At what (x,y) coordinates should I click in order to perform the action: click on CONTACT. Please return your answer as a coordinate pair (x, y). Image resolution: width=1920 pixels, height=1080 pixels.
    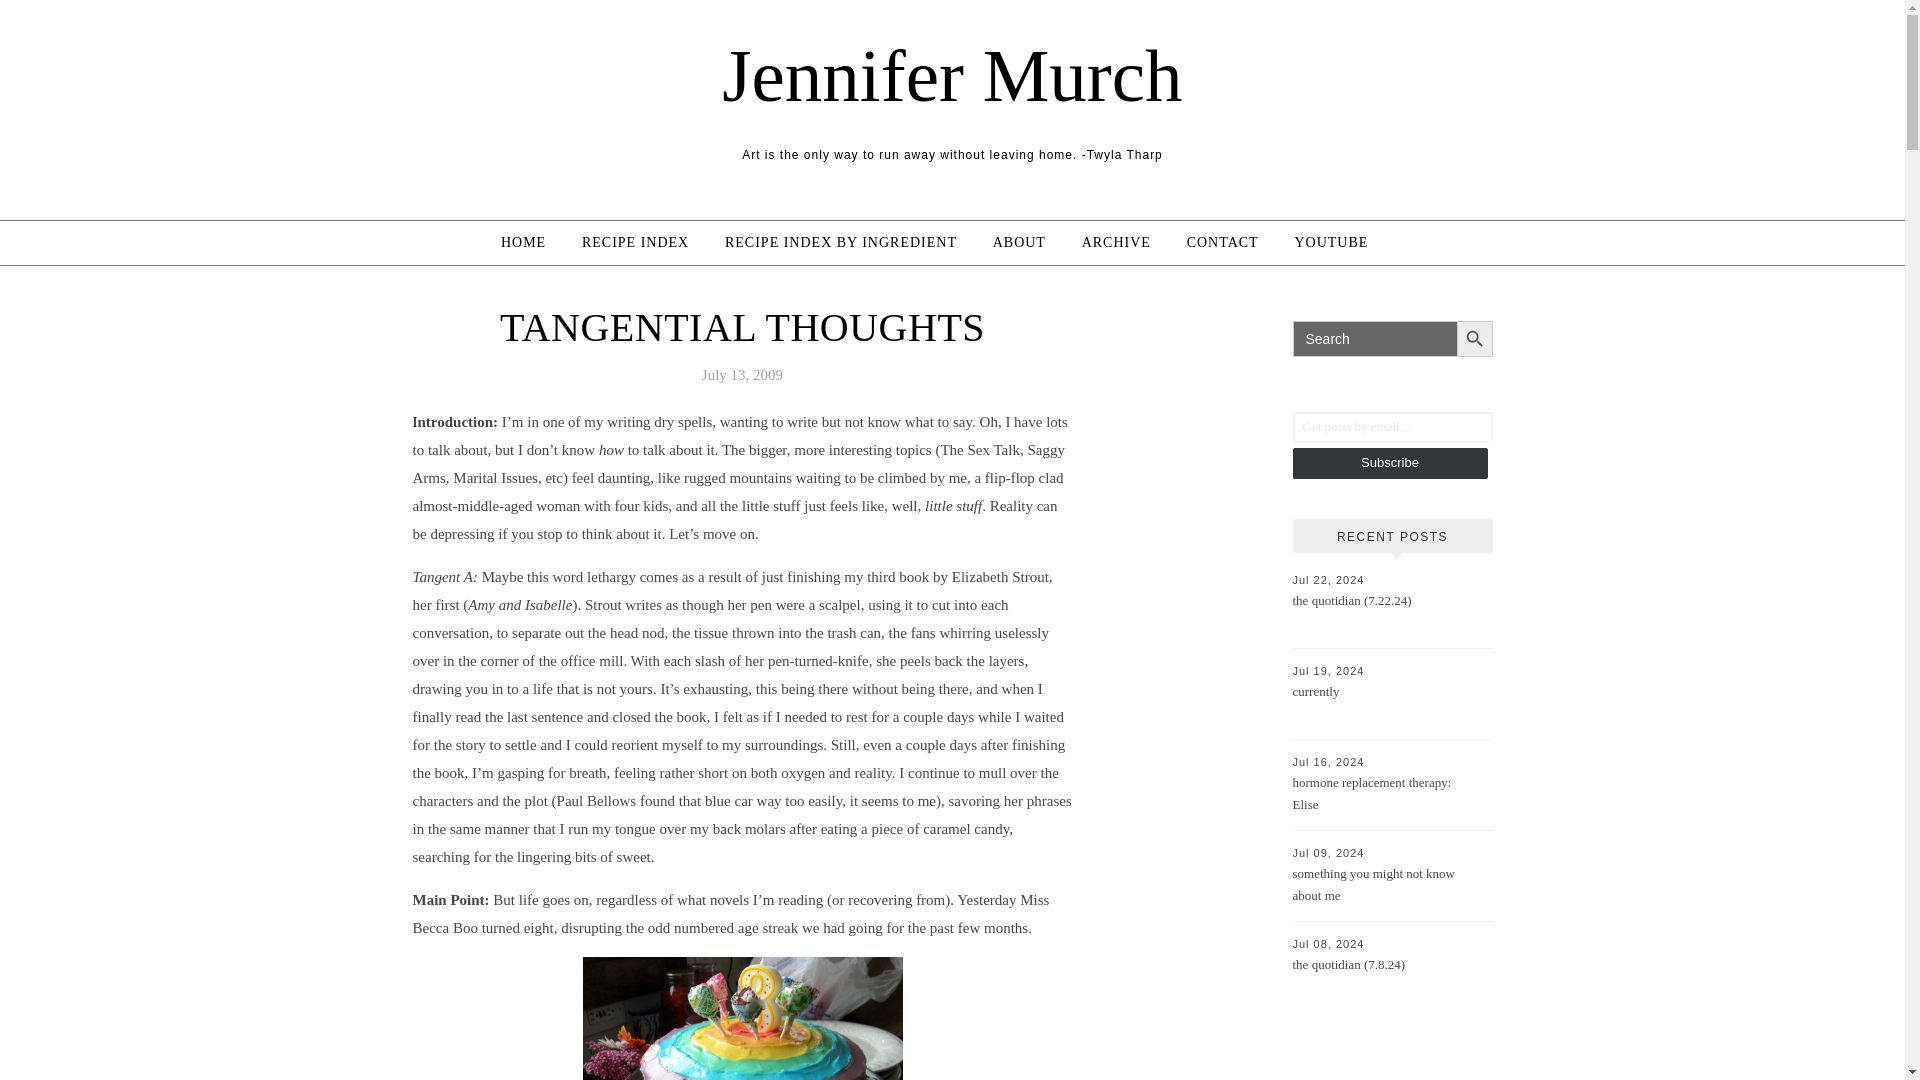
    Looking at the image, I should click on (1222, 242).